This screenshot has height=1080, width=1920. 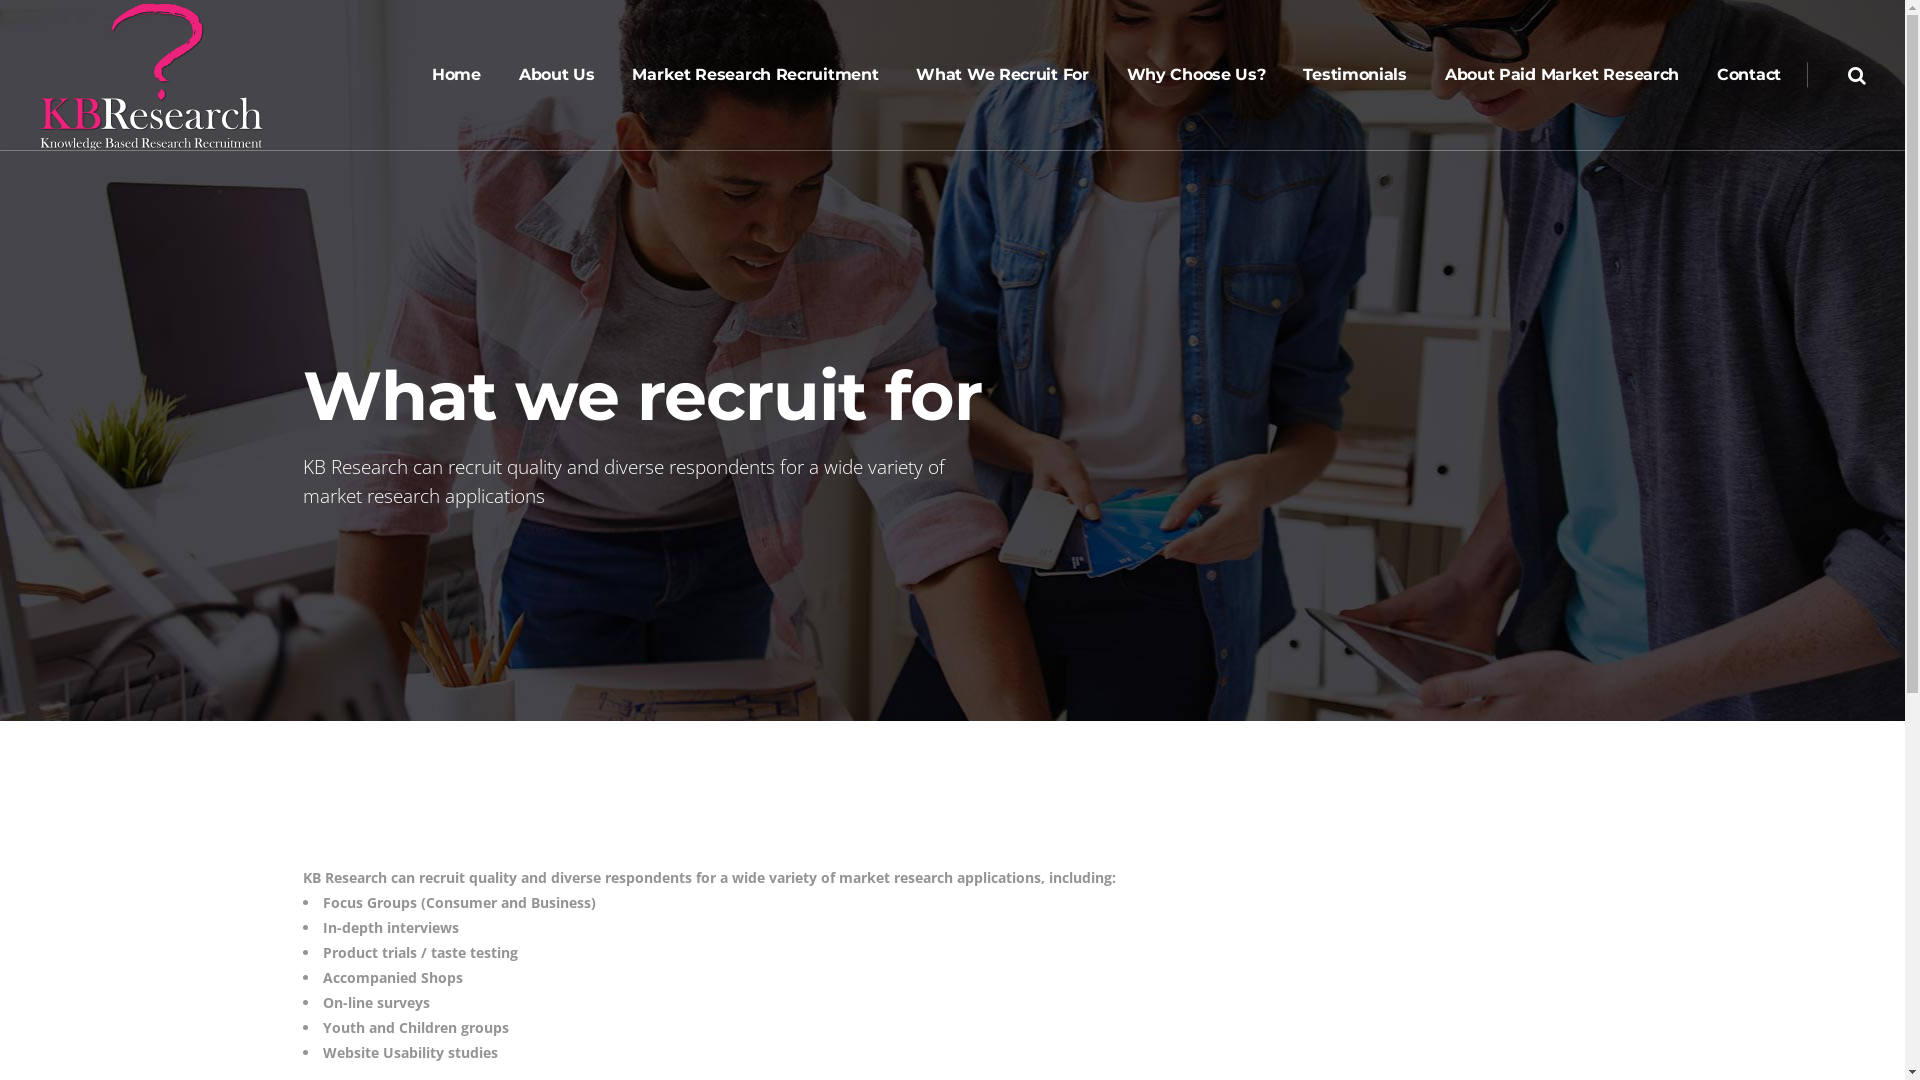 I want to click on Home, so click(x=456, y=75).